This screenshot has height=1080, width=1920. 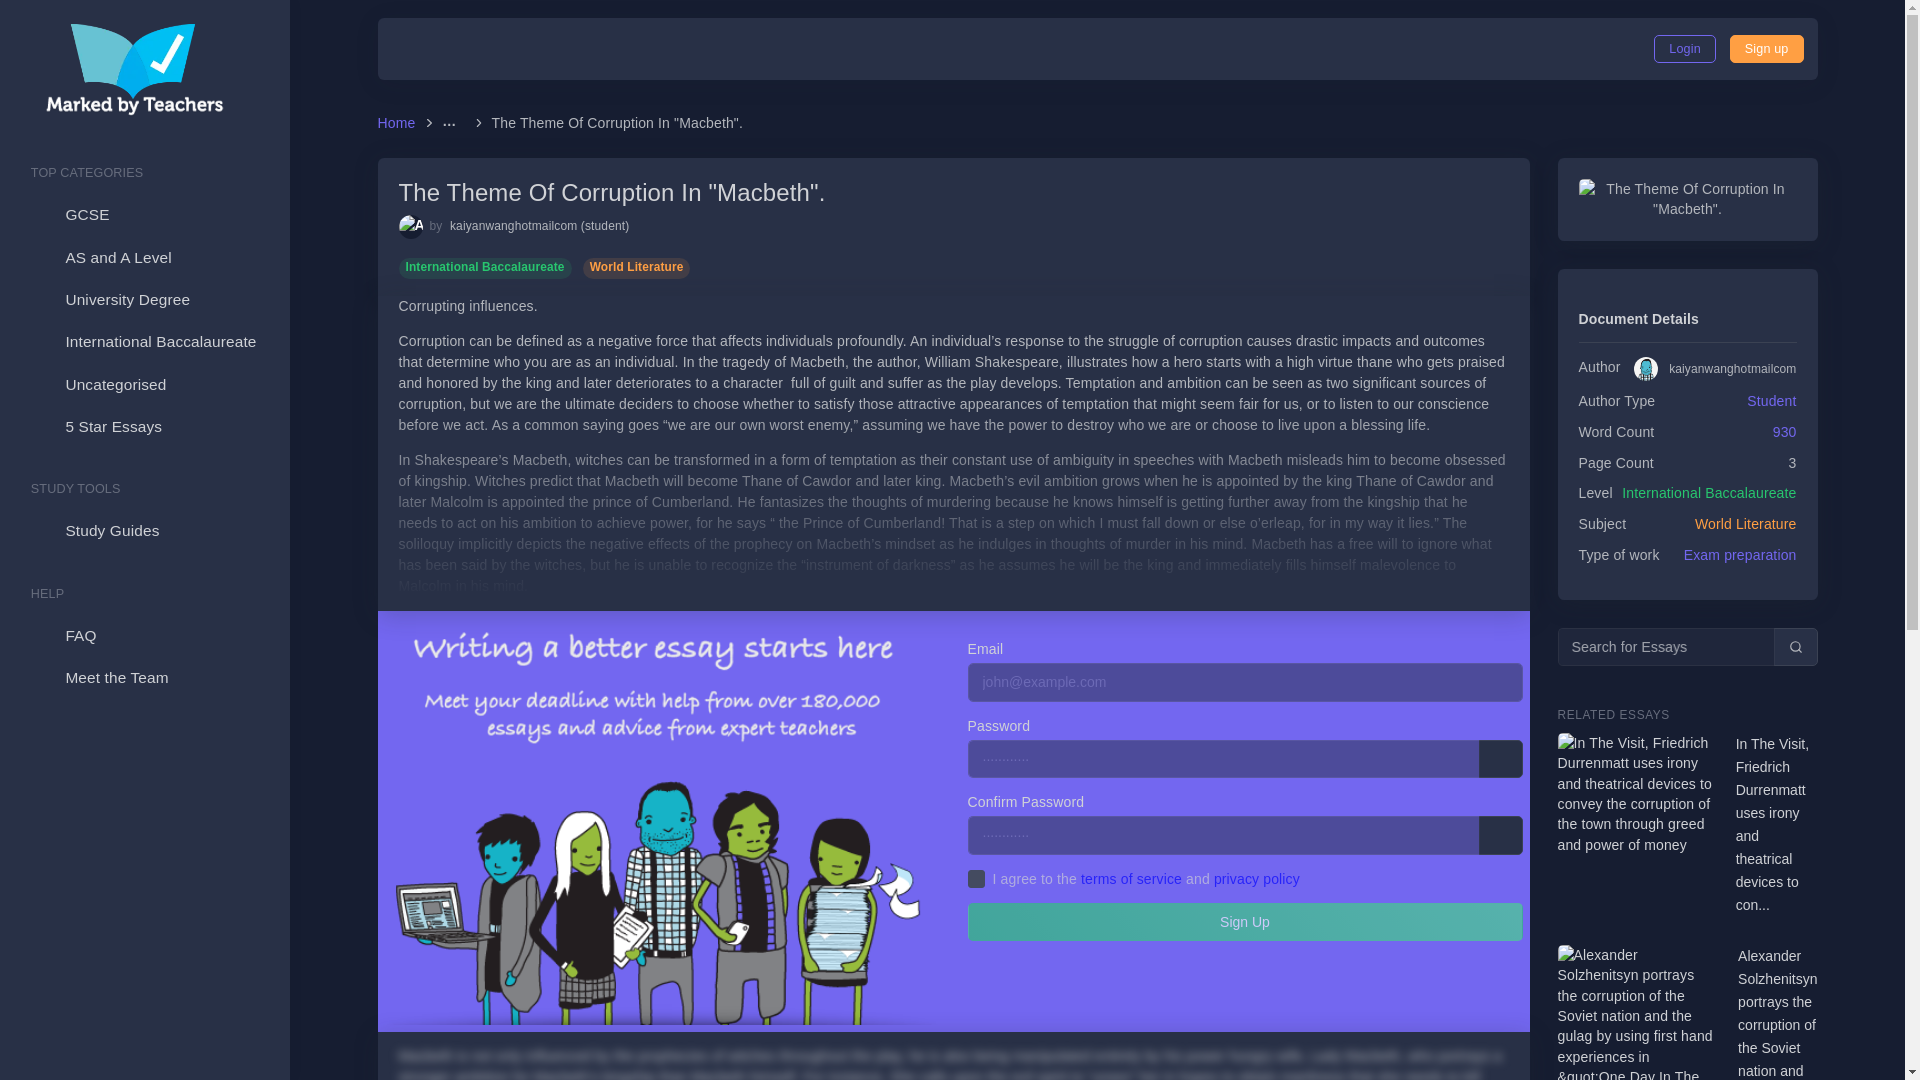 What do you see at coordinates (1708, 492) in the screenshot?
I see `International Baccalaureate` at bounding box center [1708, 492].